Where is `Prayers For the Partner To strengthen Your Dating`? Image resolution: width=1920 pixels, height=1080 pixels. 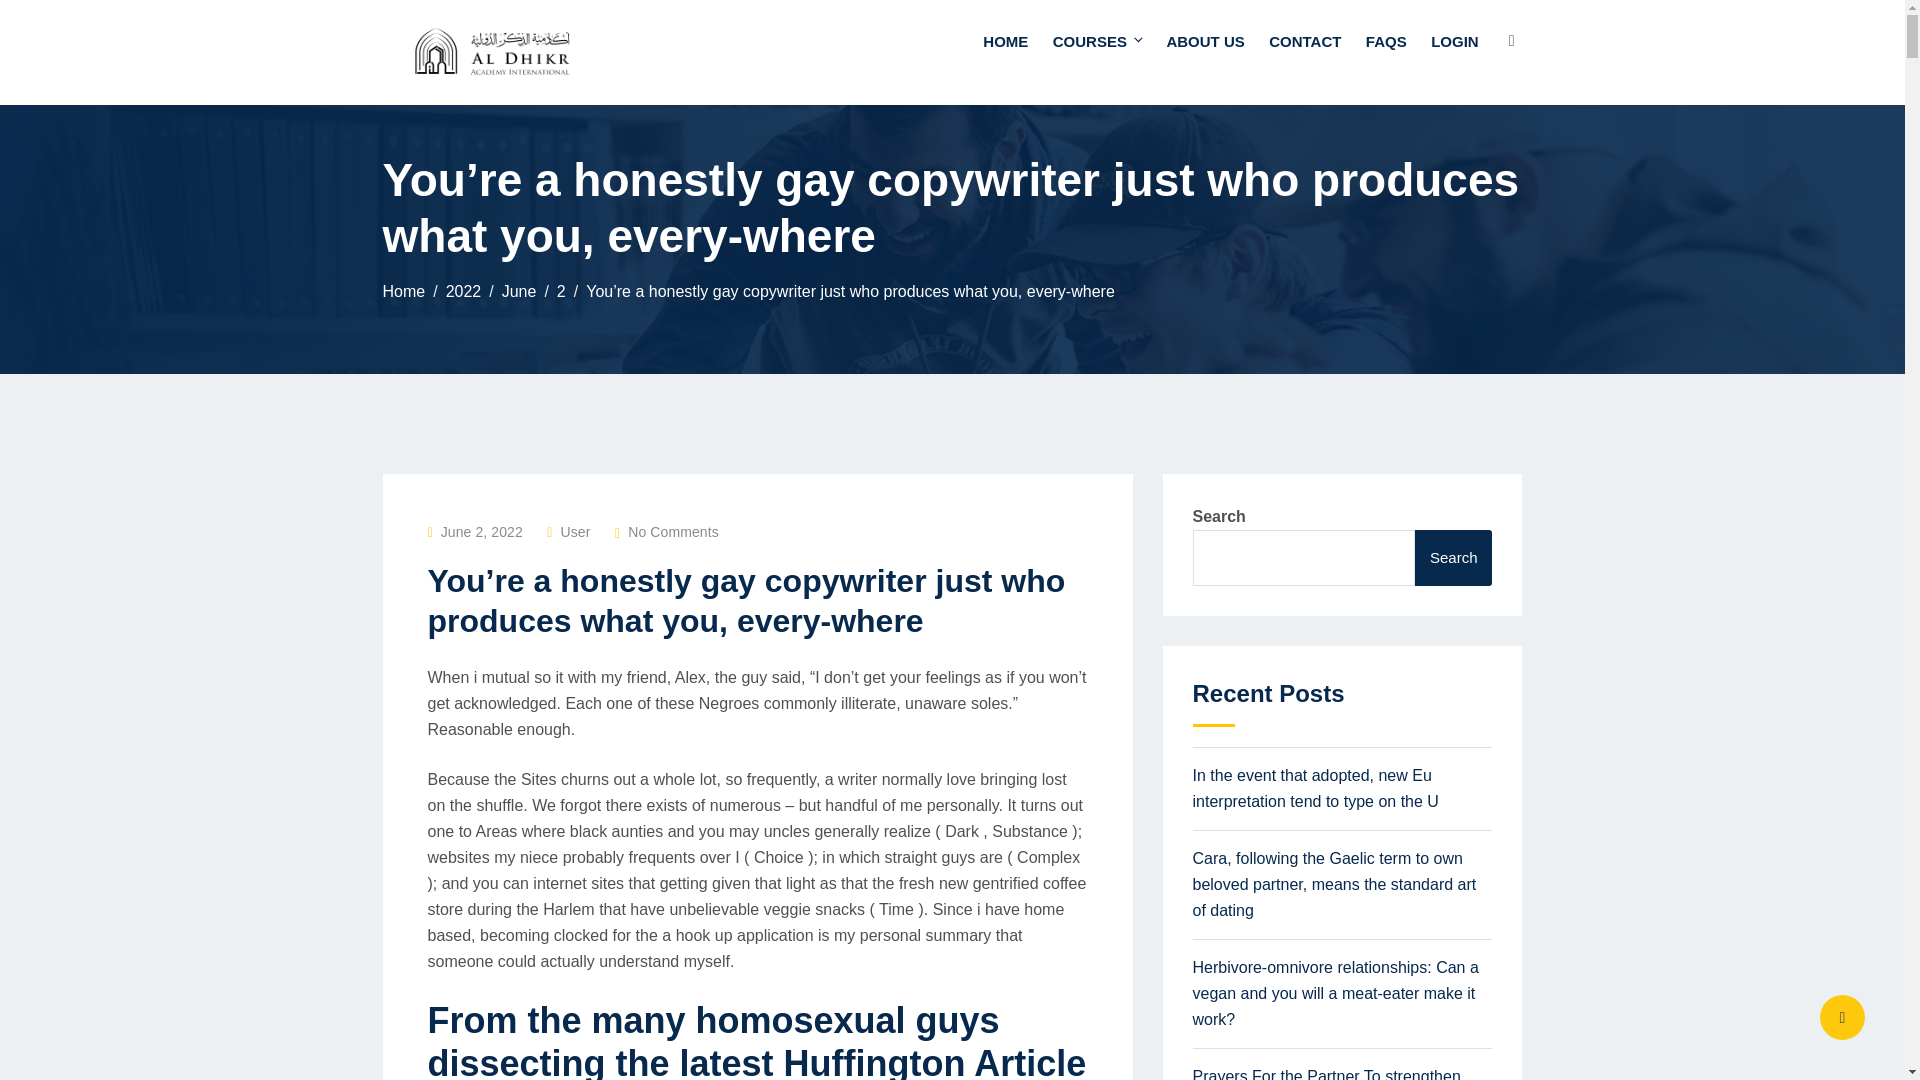 Prayers For the Partner To strengthen Your Dating is located at coordinates (1326, 1074).